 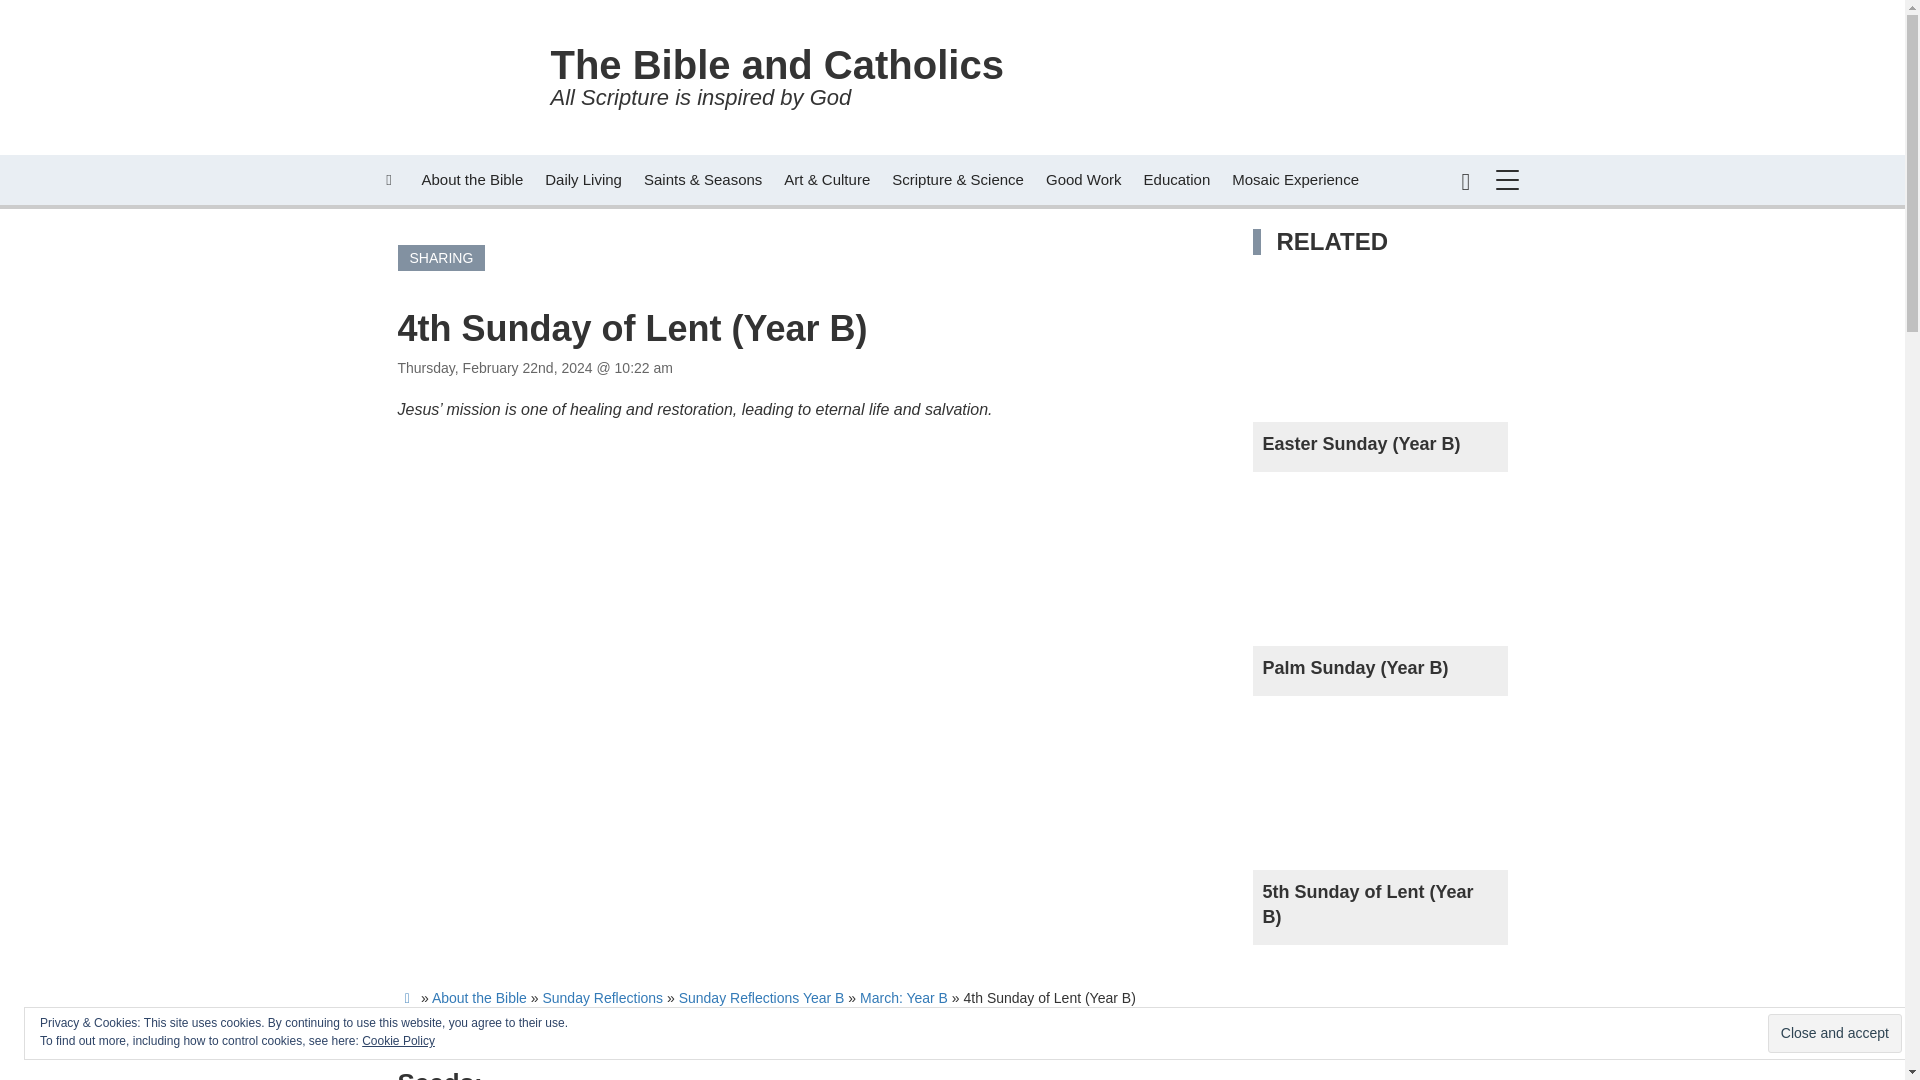 What do you see at coordinates (842, 78) in the screenshot?
I see `About the Bible` at bounding box center [842, 78].